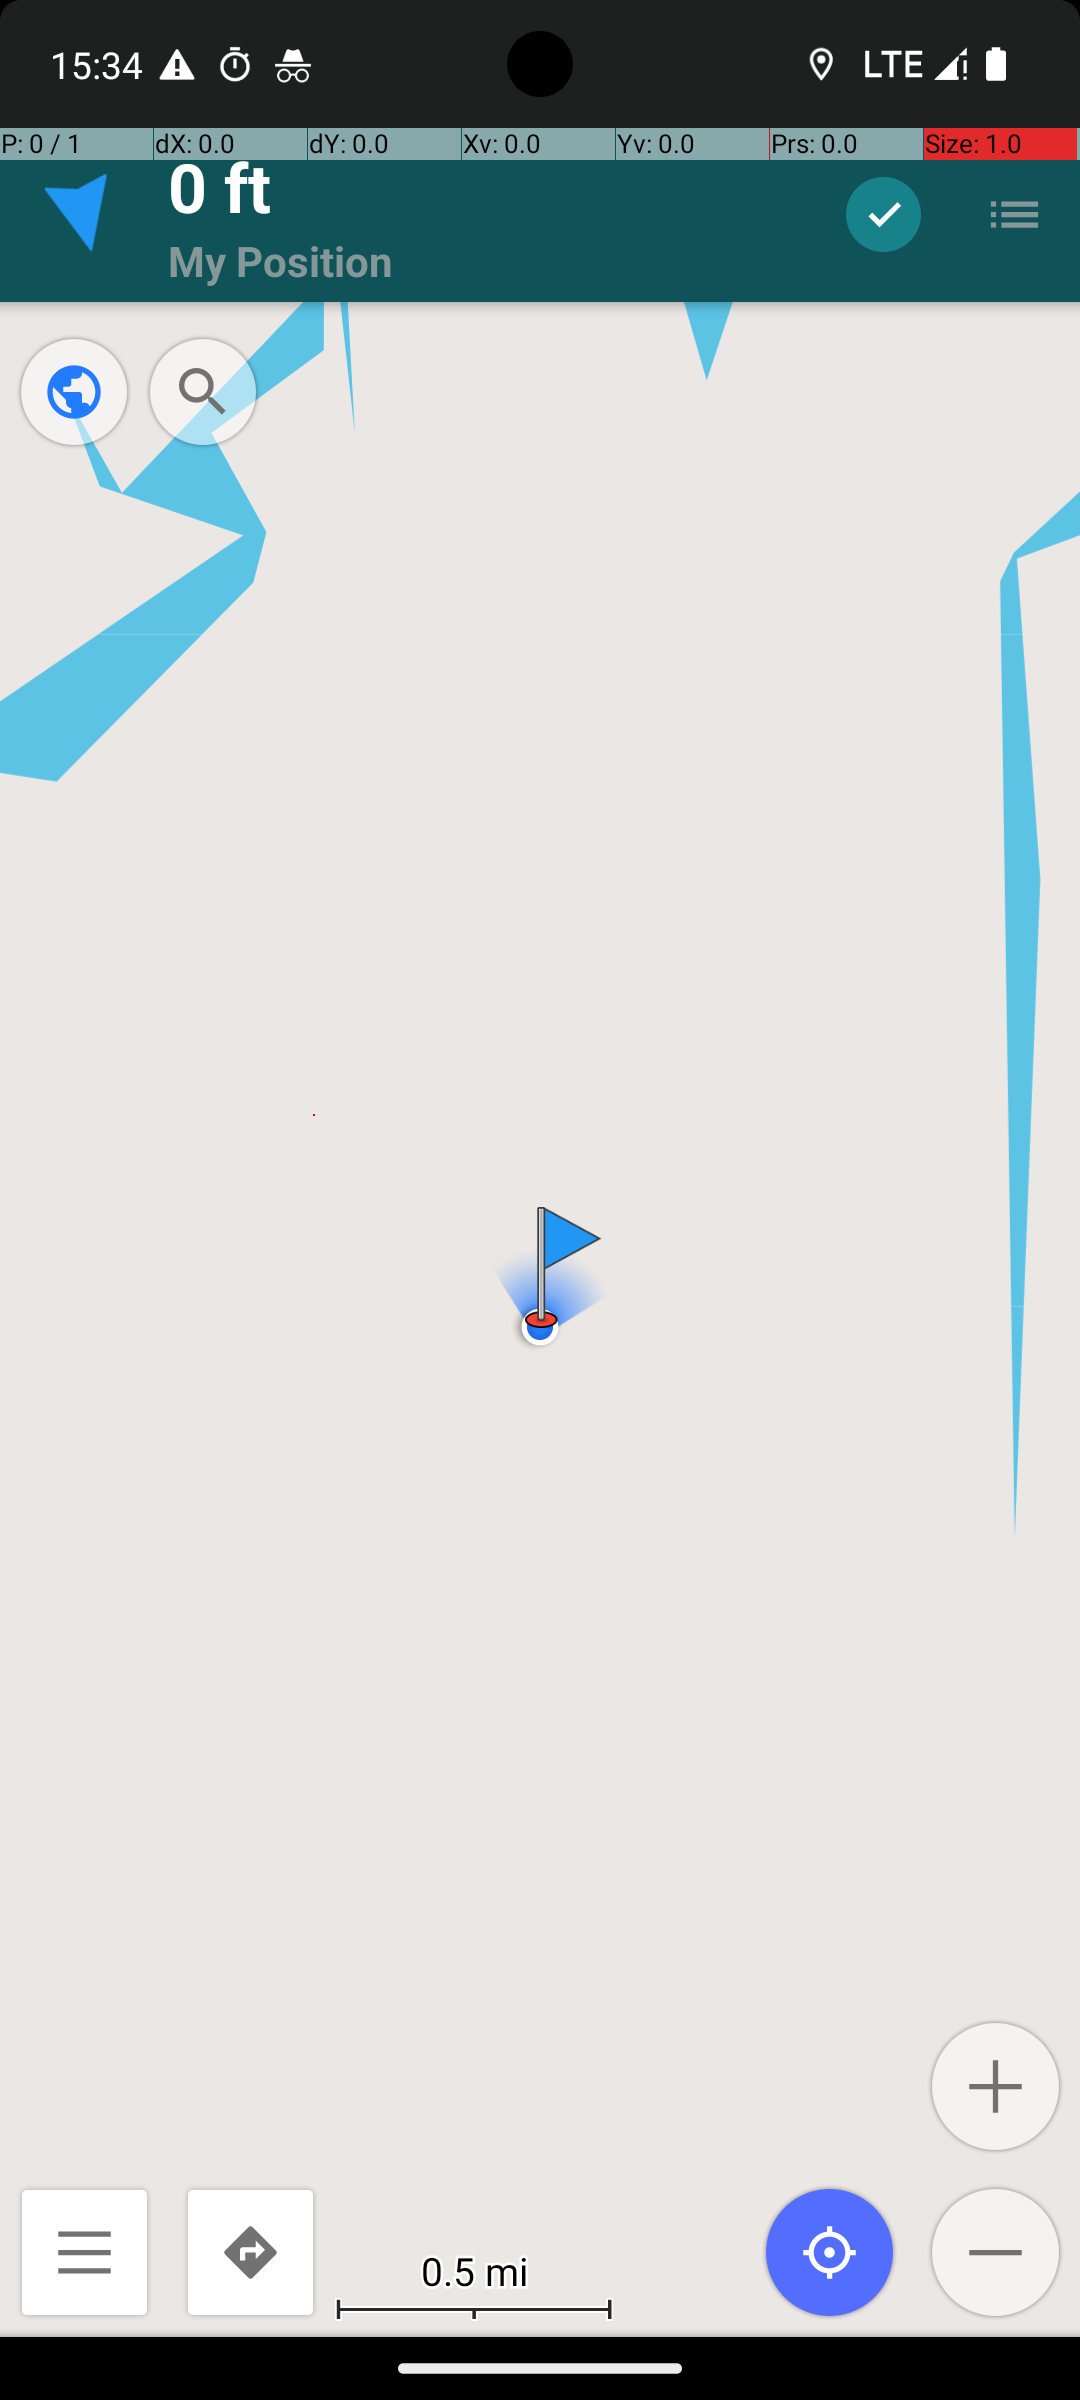 The width and height of the screenshot is (1080, 2400). Describe the element at coordinates (220, 186) in the screenshot. I see `0 ft` at that location.